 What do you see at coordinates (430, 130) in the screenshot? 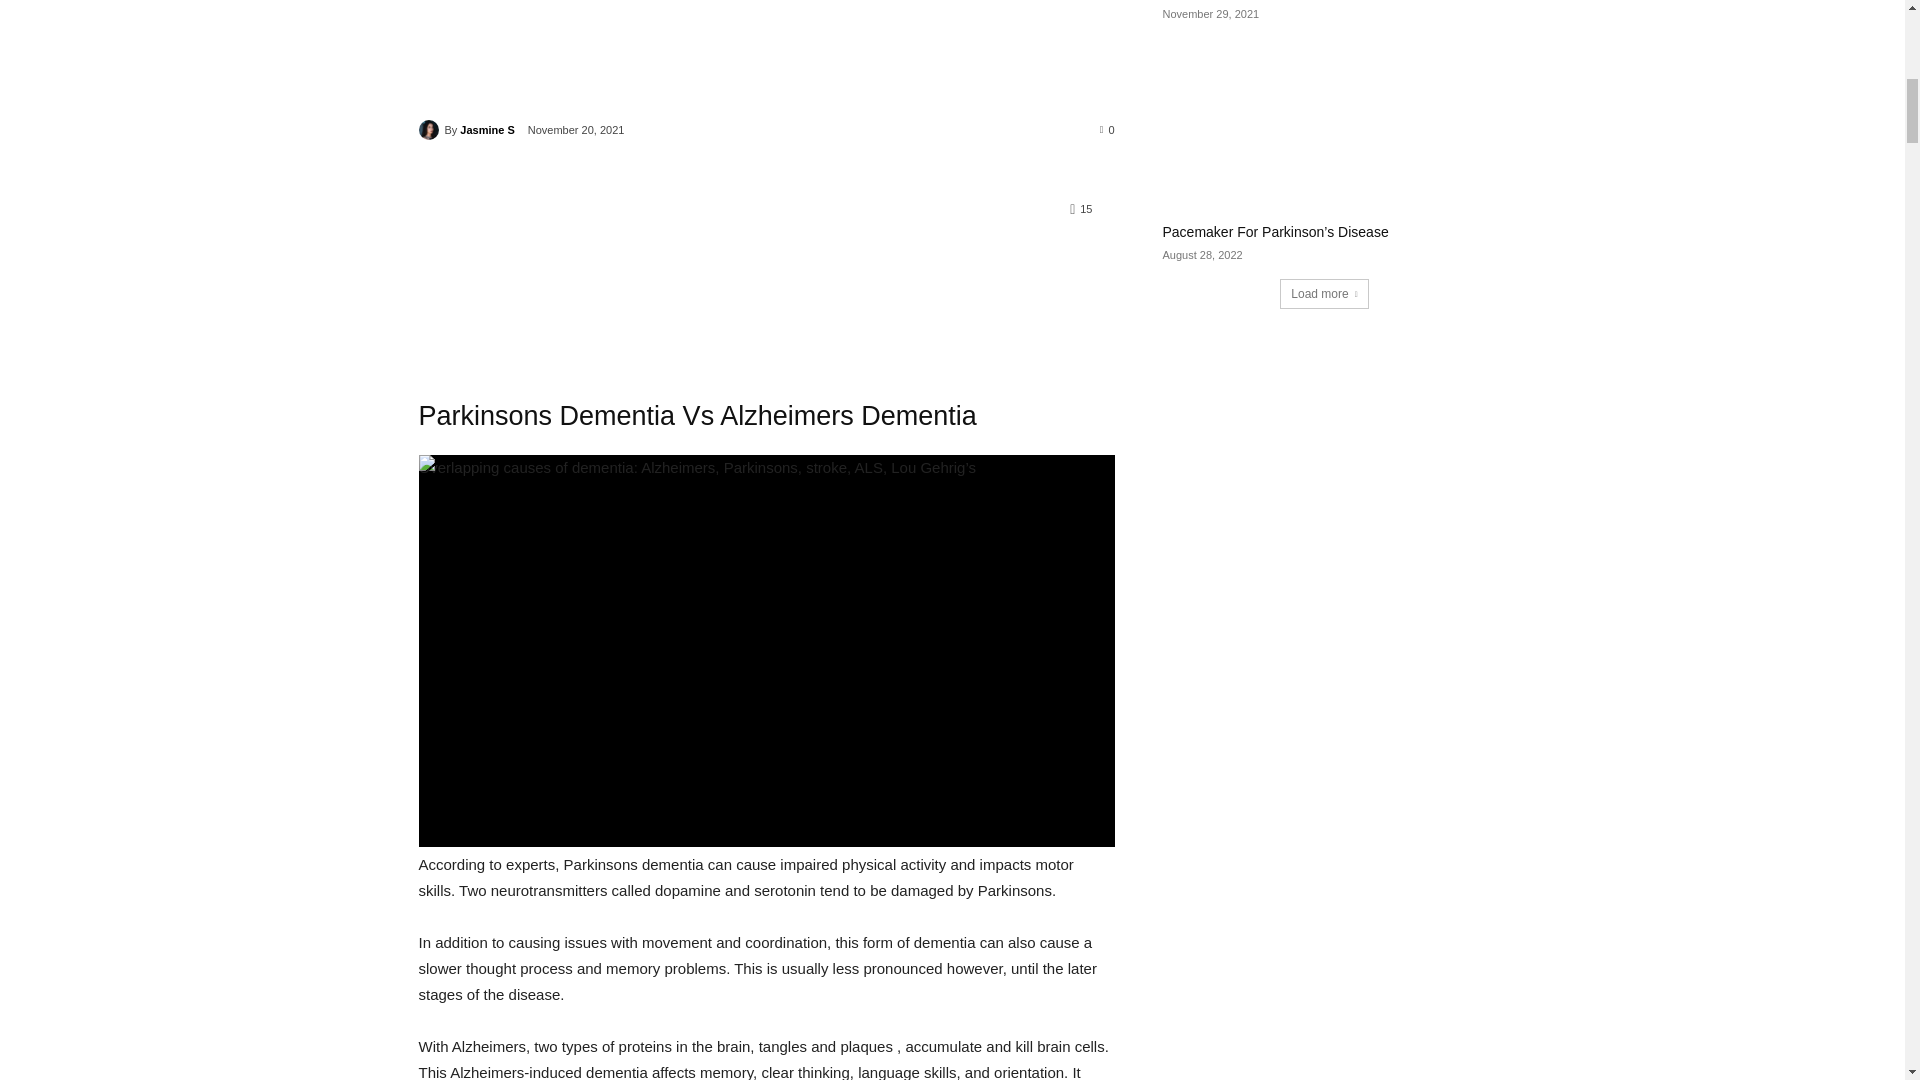
I see `Jasmine S` at bounding box center [430, 130].